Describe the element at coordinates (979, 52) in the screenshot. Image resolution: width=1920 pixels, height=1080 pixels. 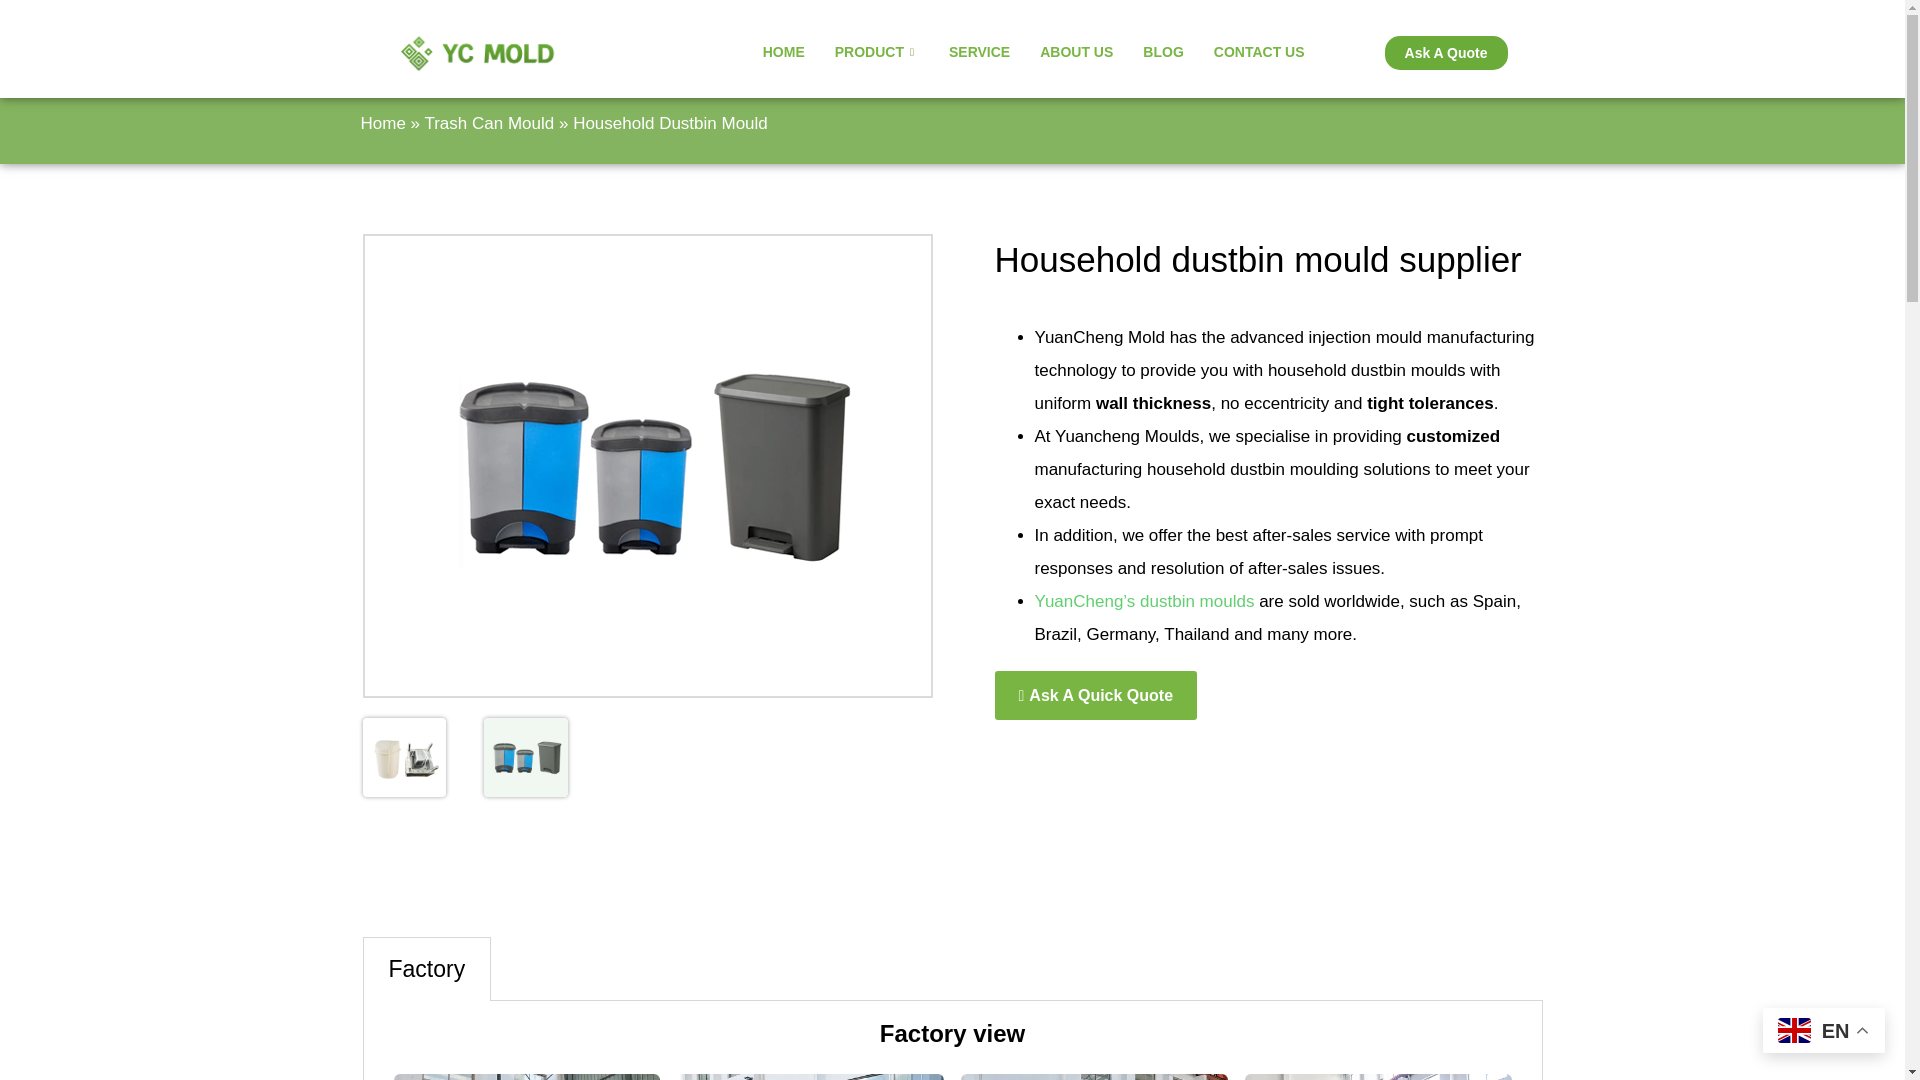
I see `SERVICE` at that location.